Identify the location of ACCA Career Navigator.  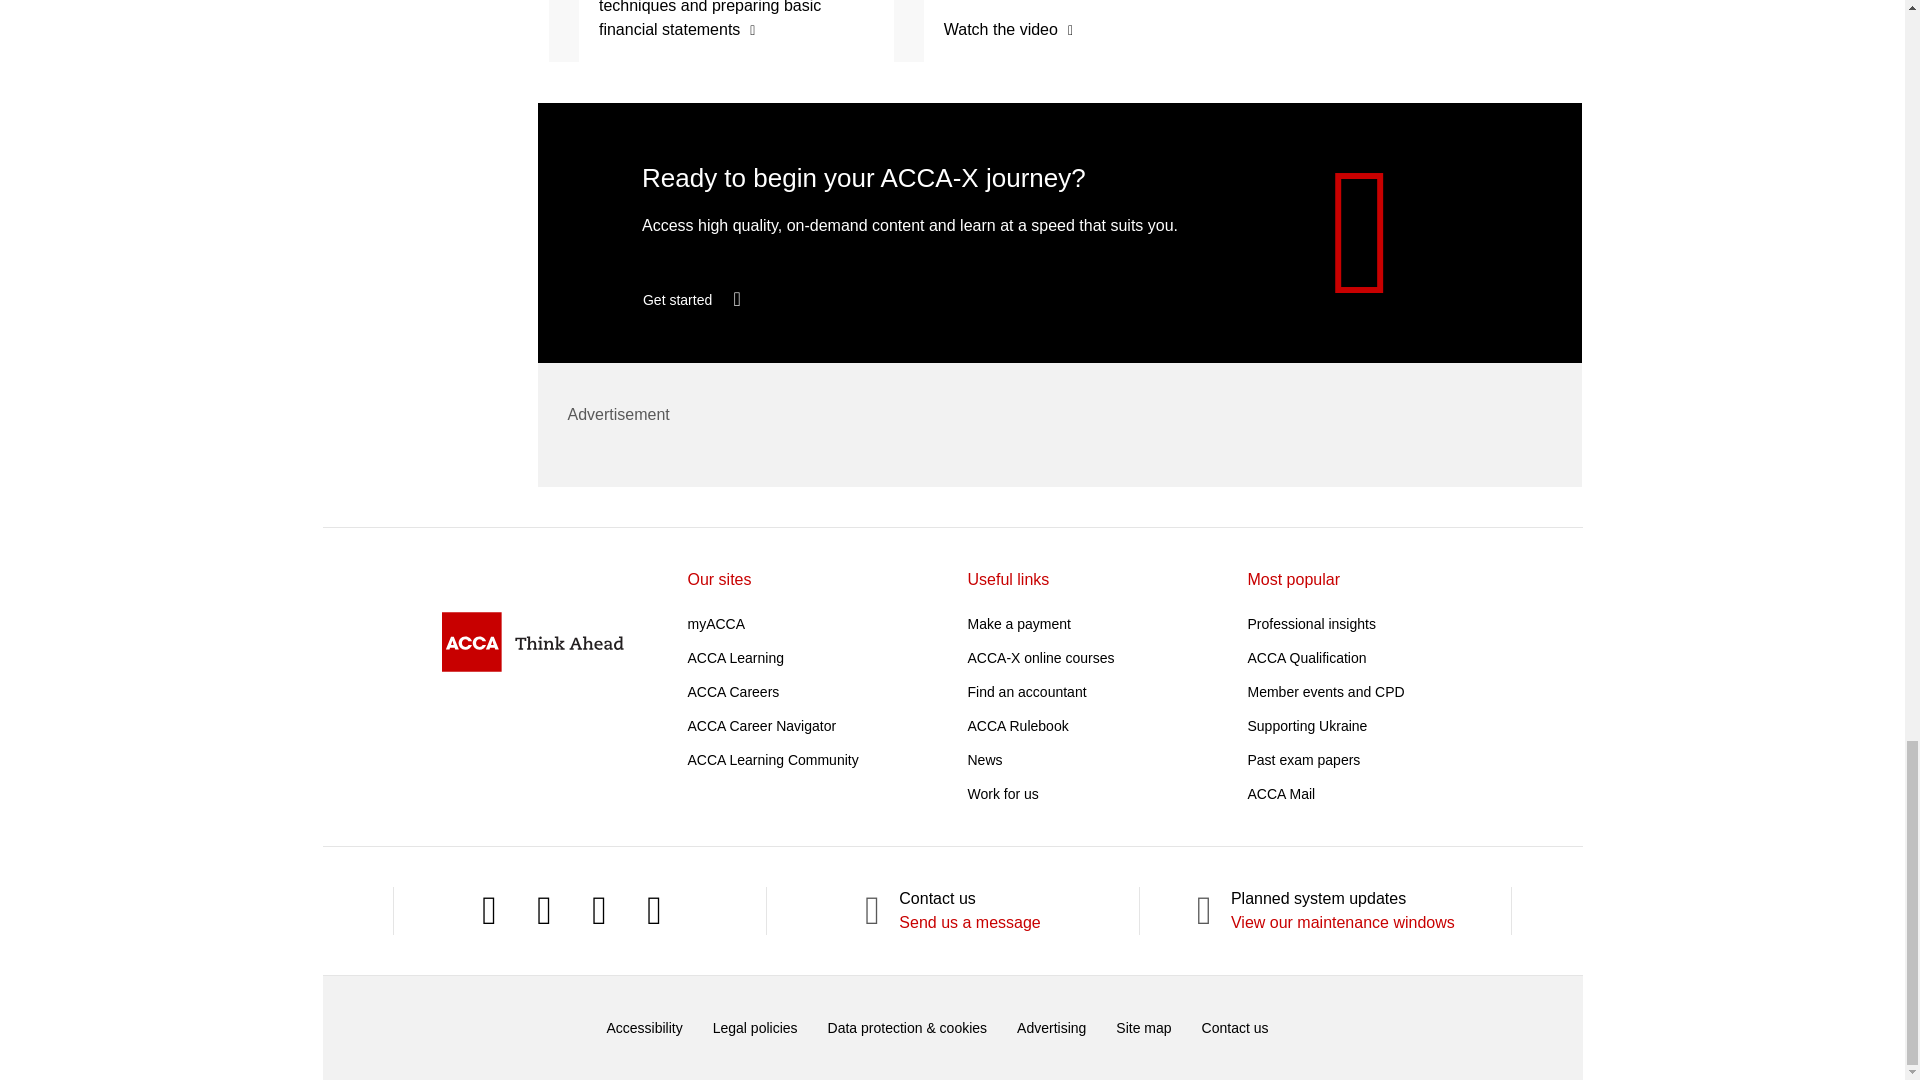
(762, 726).